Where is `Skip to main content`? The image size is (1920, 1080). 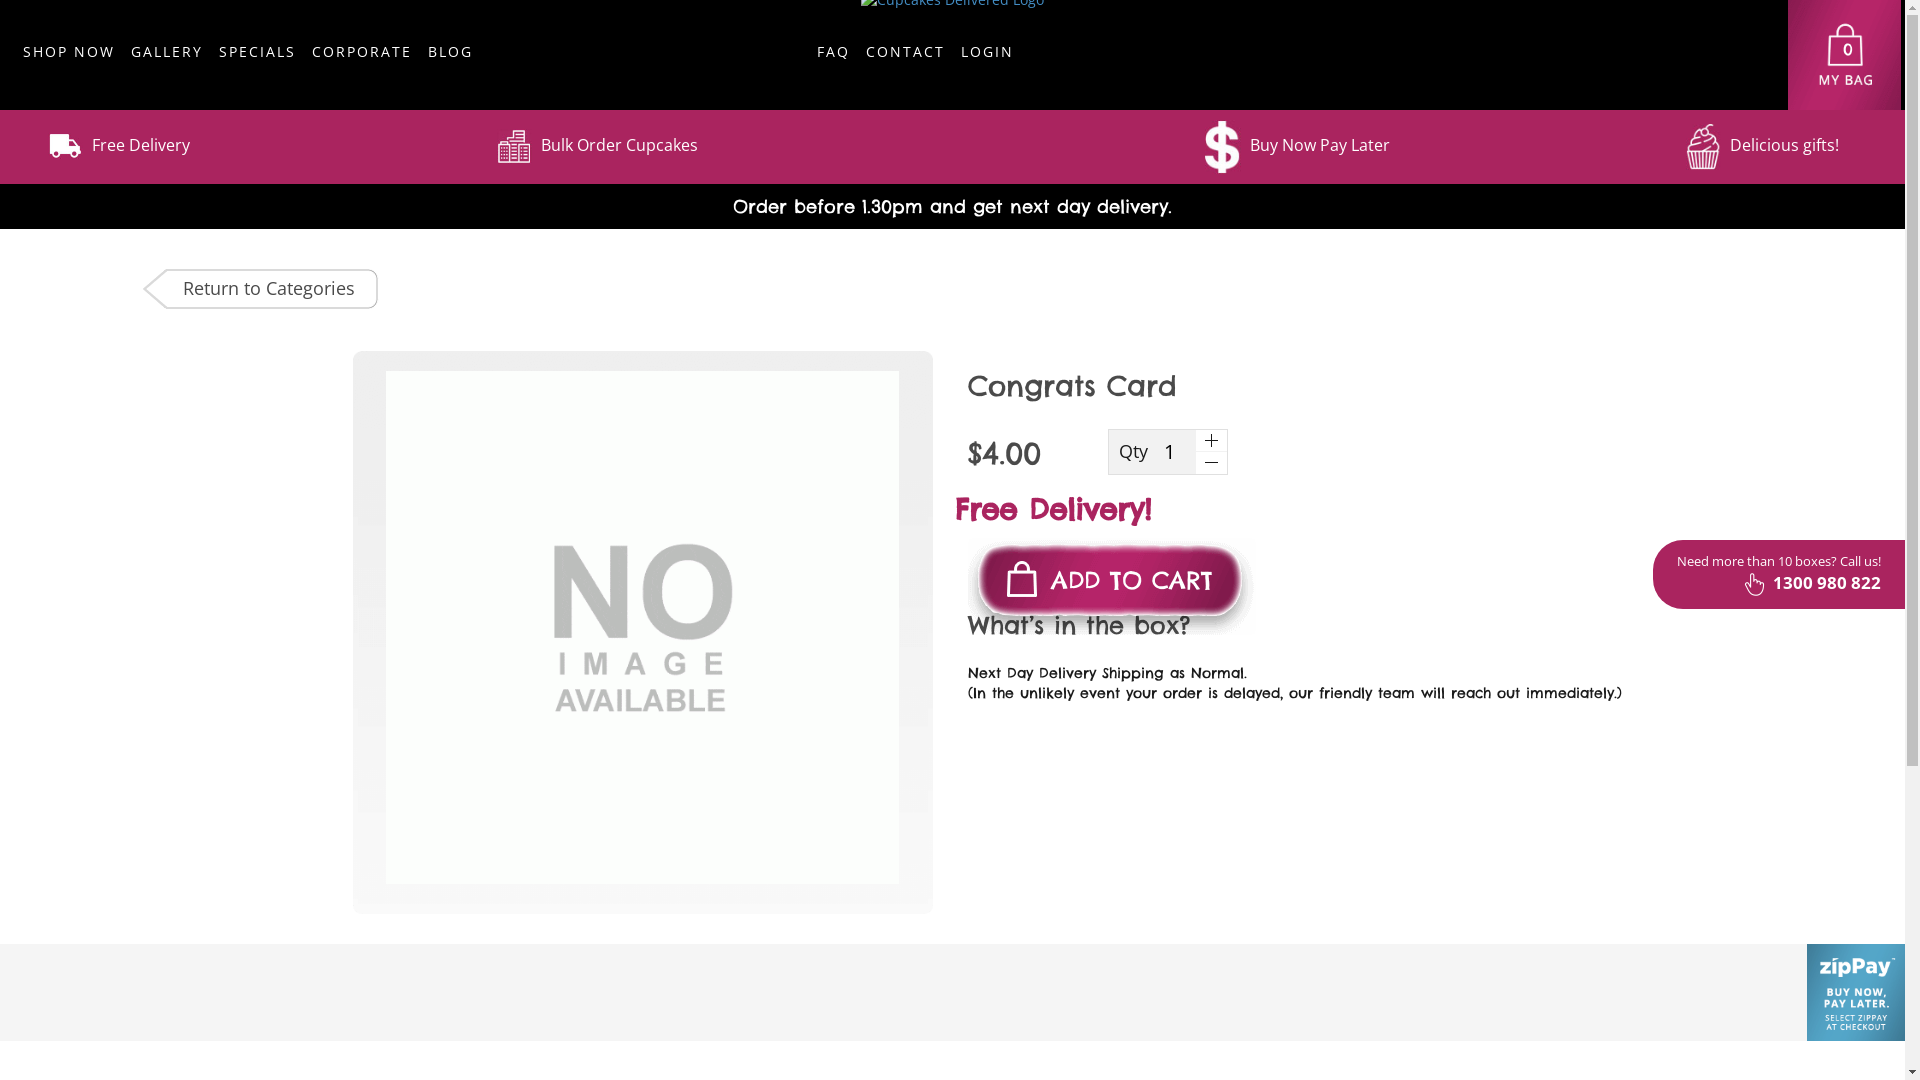
Skip to main content is located at coordinates (0, 90).